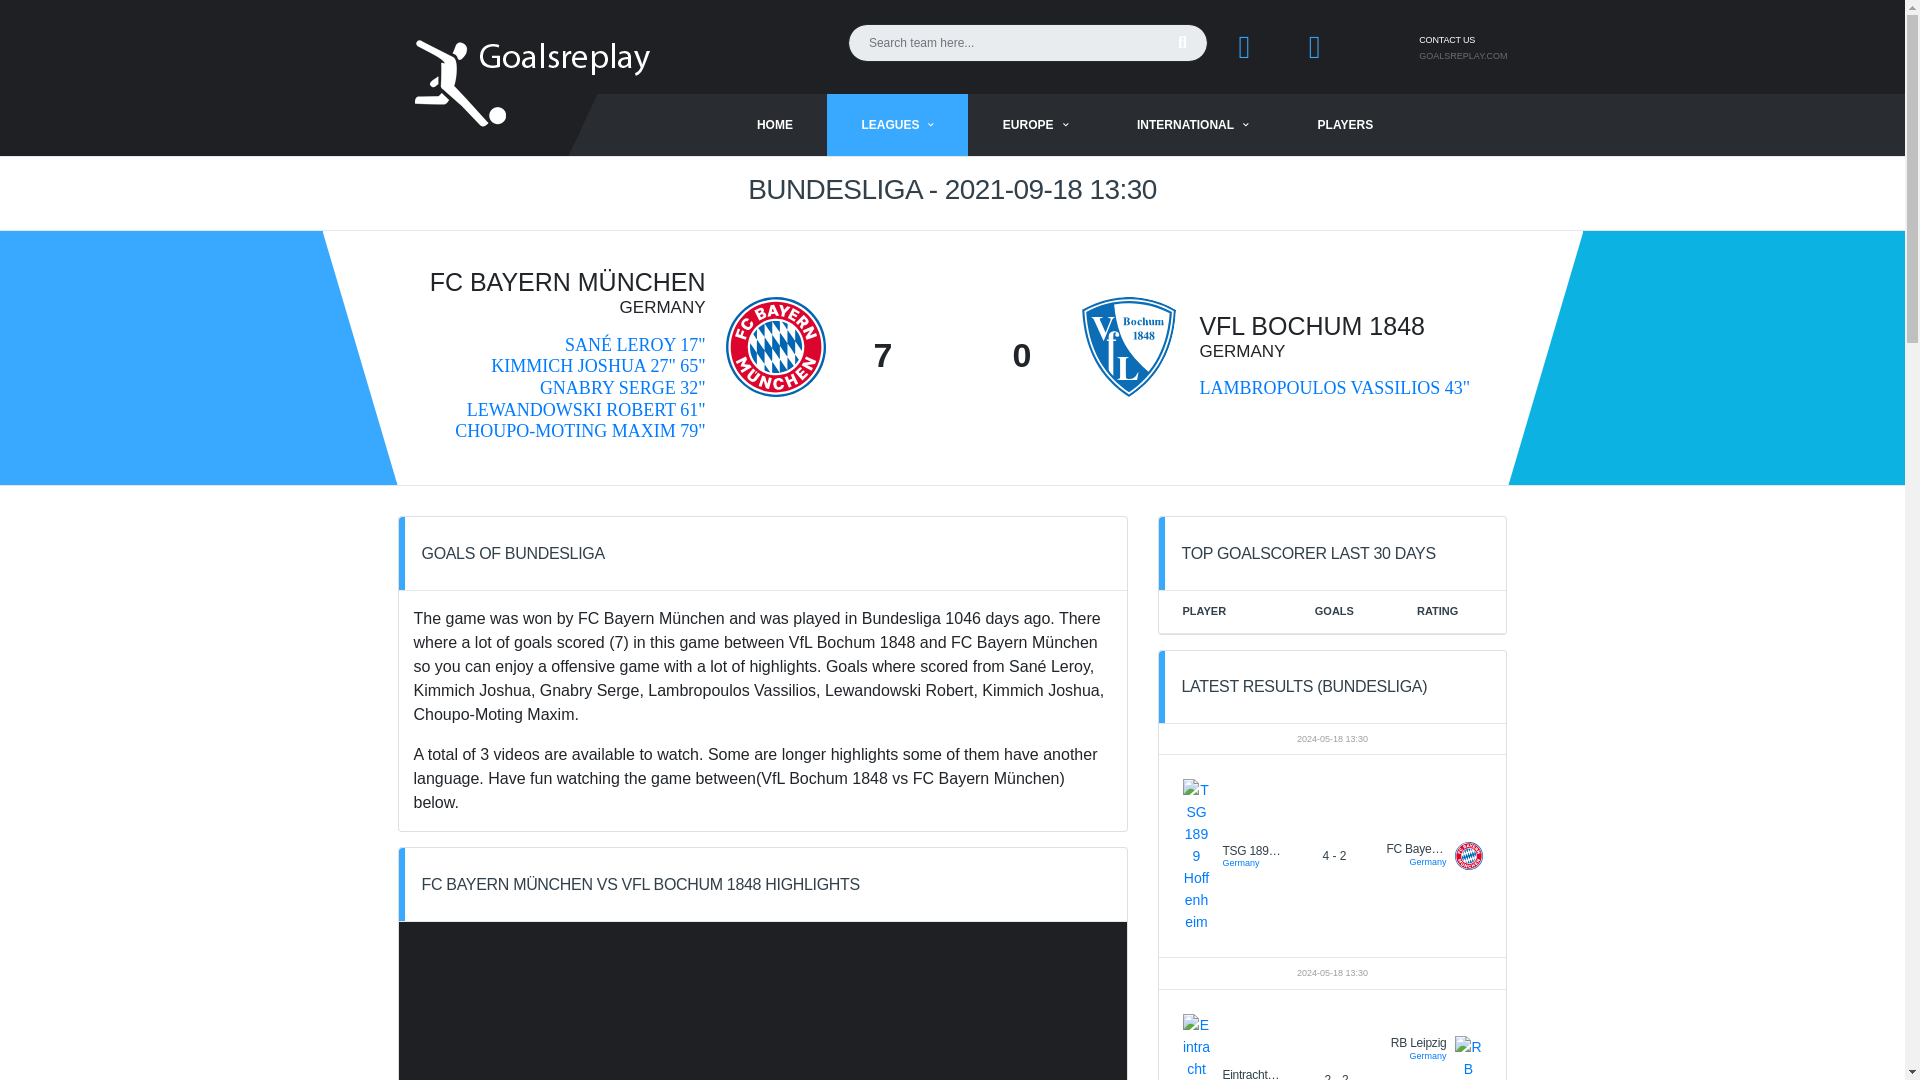 Image resolution: width=1920 pixels, height=1080 pixels. Describe the element at coordinates (1192, 124) in the screenshot. I see `INTERNATIONAL` at that location.